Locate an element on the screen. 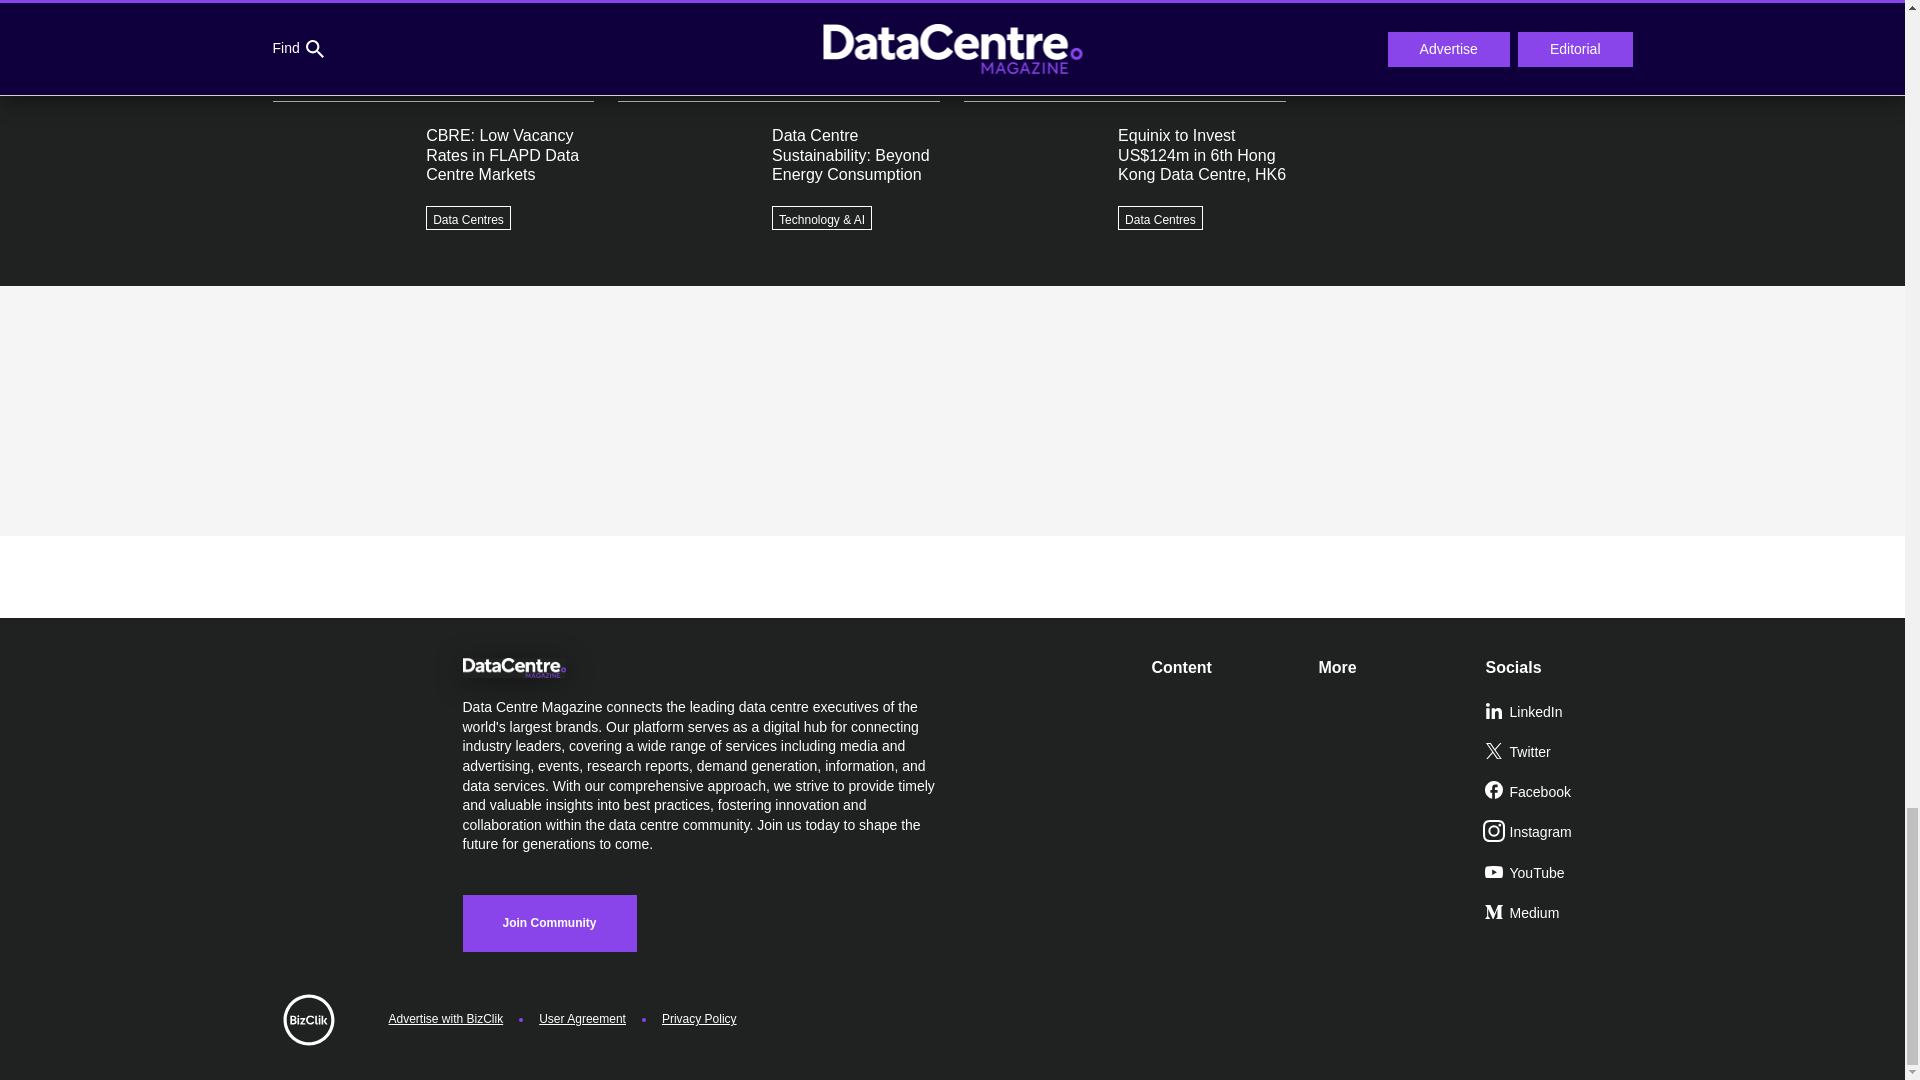  Overcoming AI Barriers to Achieve Data Centre Sustainability is located at coordinates (1470, 30).